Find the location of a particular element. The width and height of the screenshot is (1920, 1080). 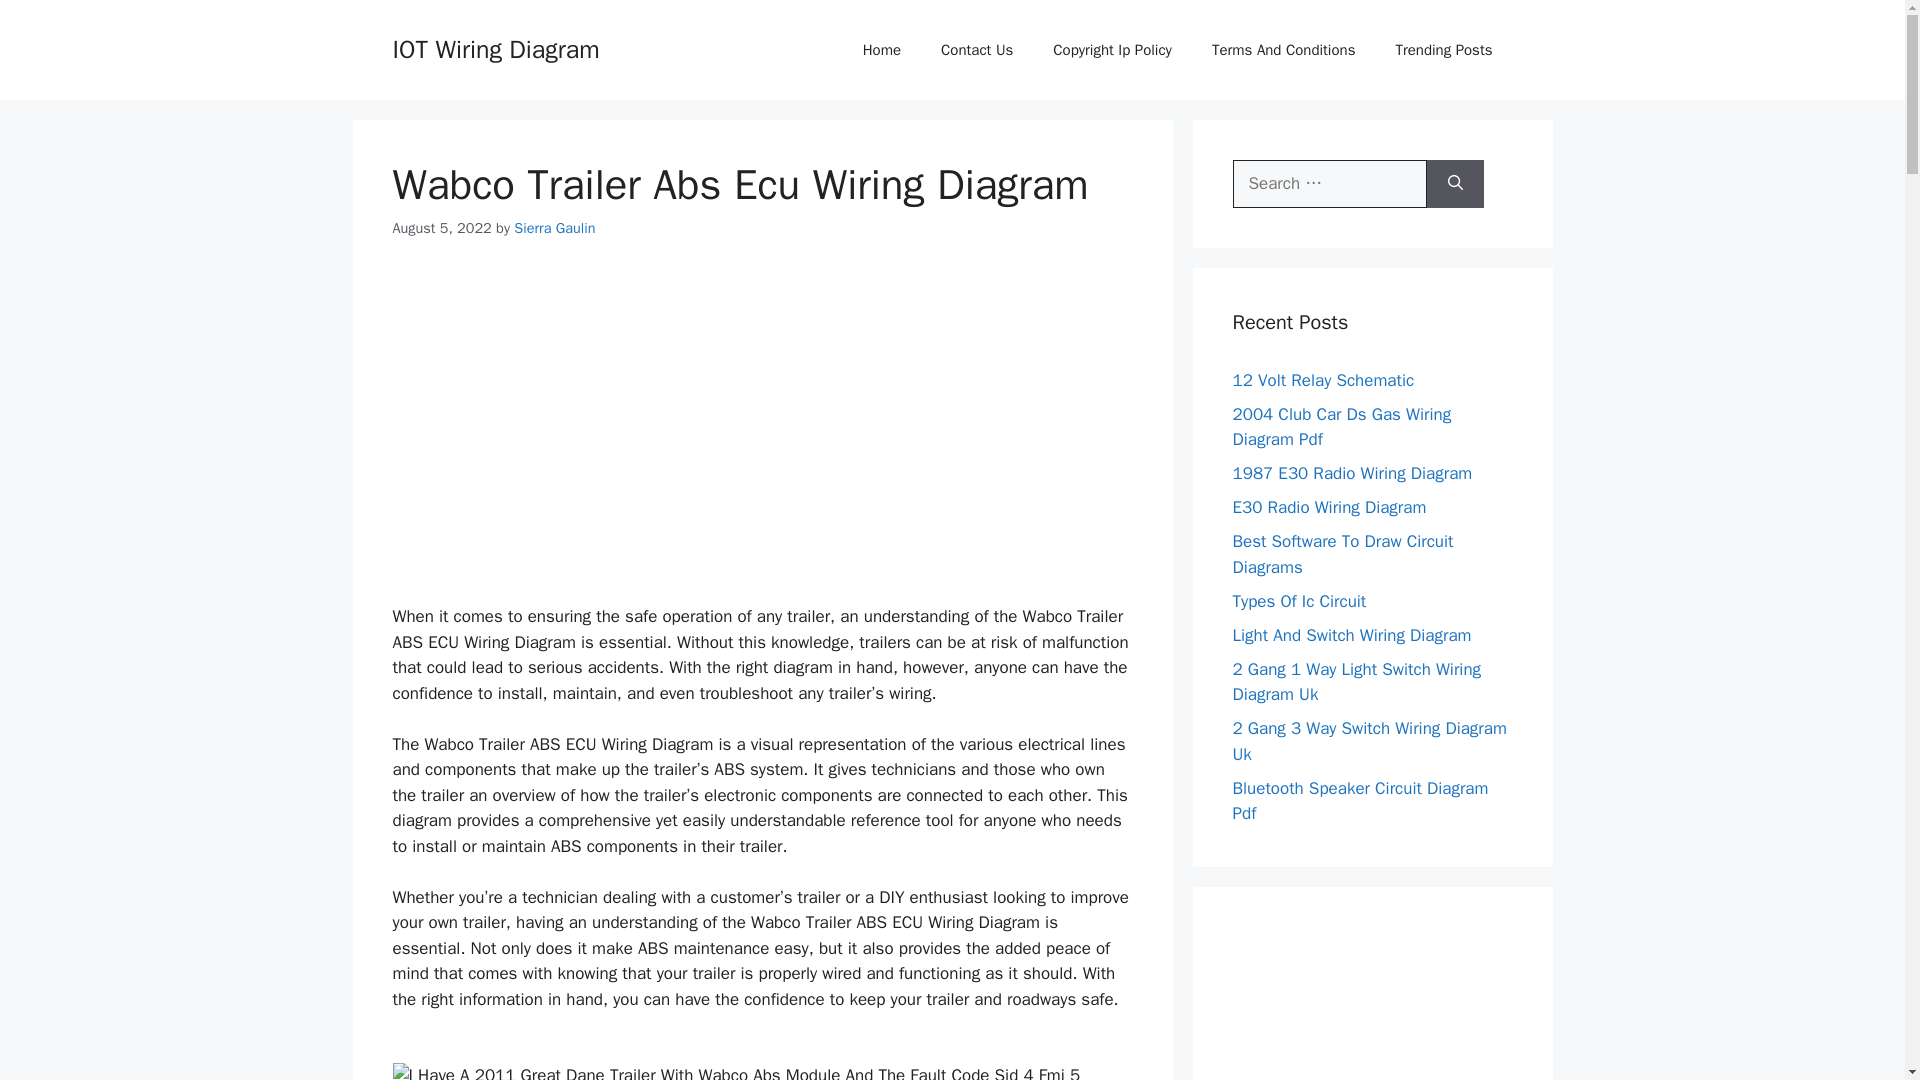

View all posts by Sierra Gaulin is located at coordinates (554, 228).